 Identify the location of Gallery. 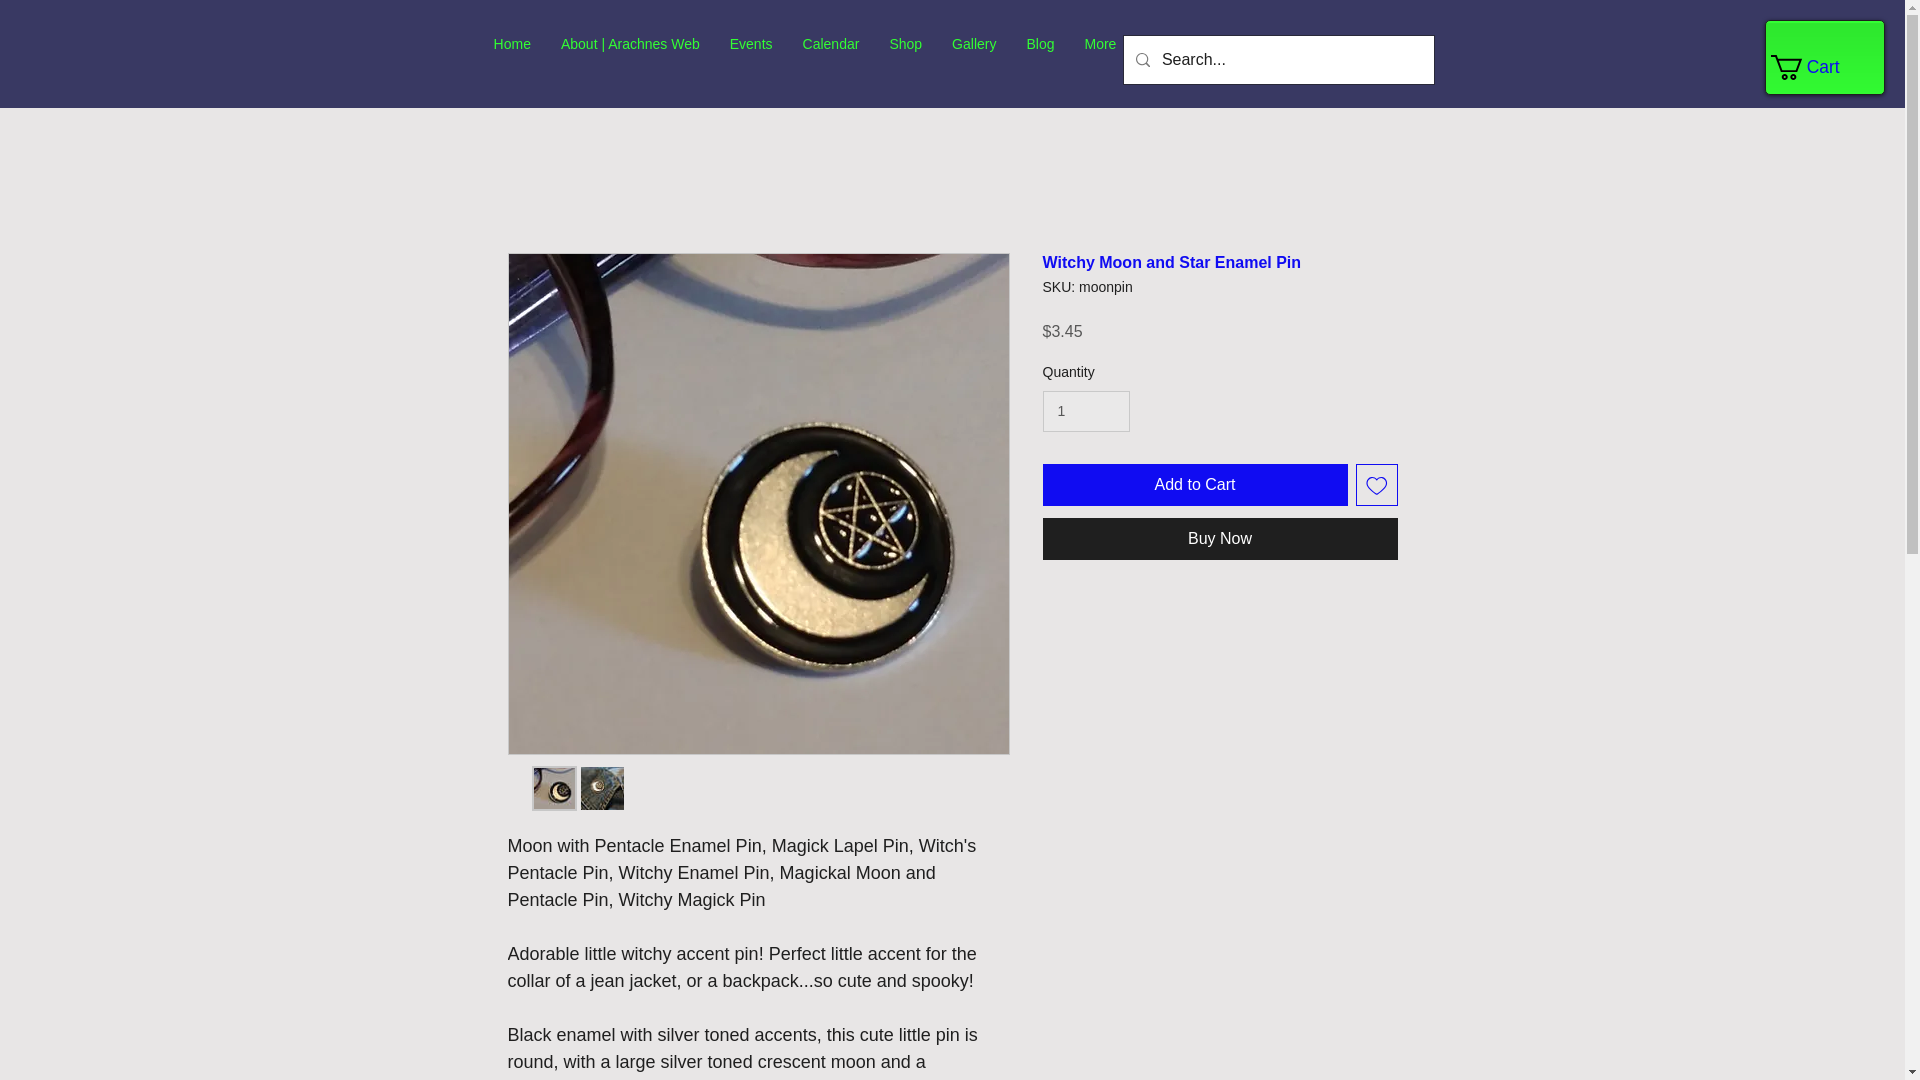
(974, 60).